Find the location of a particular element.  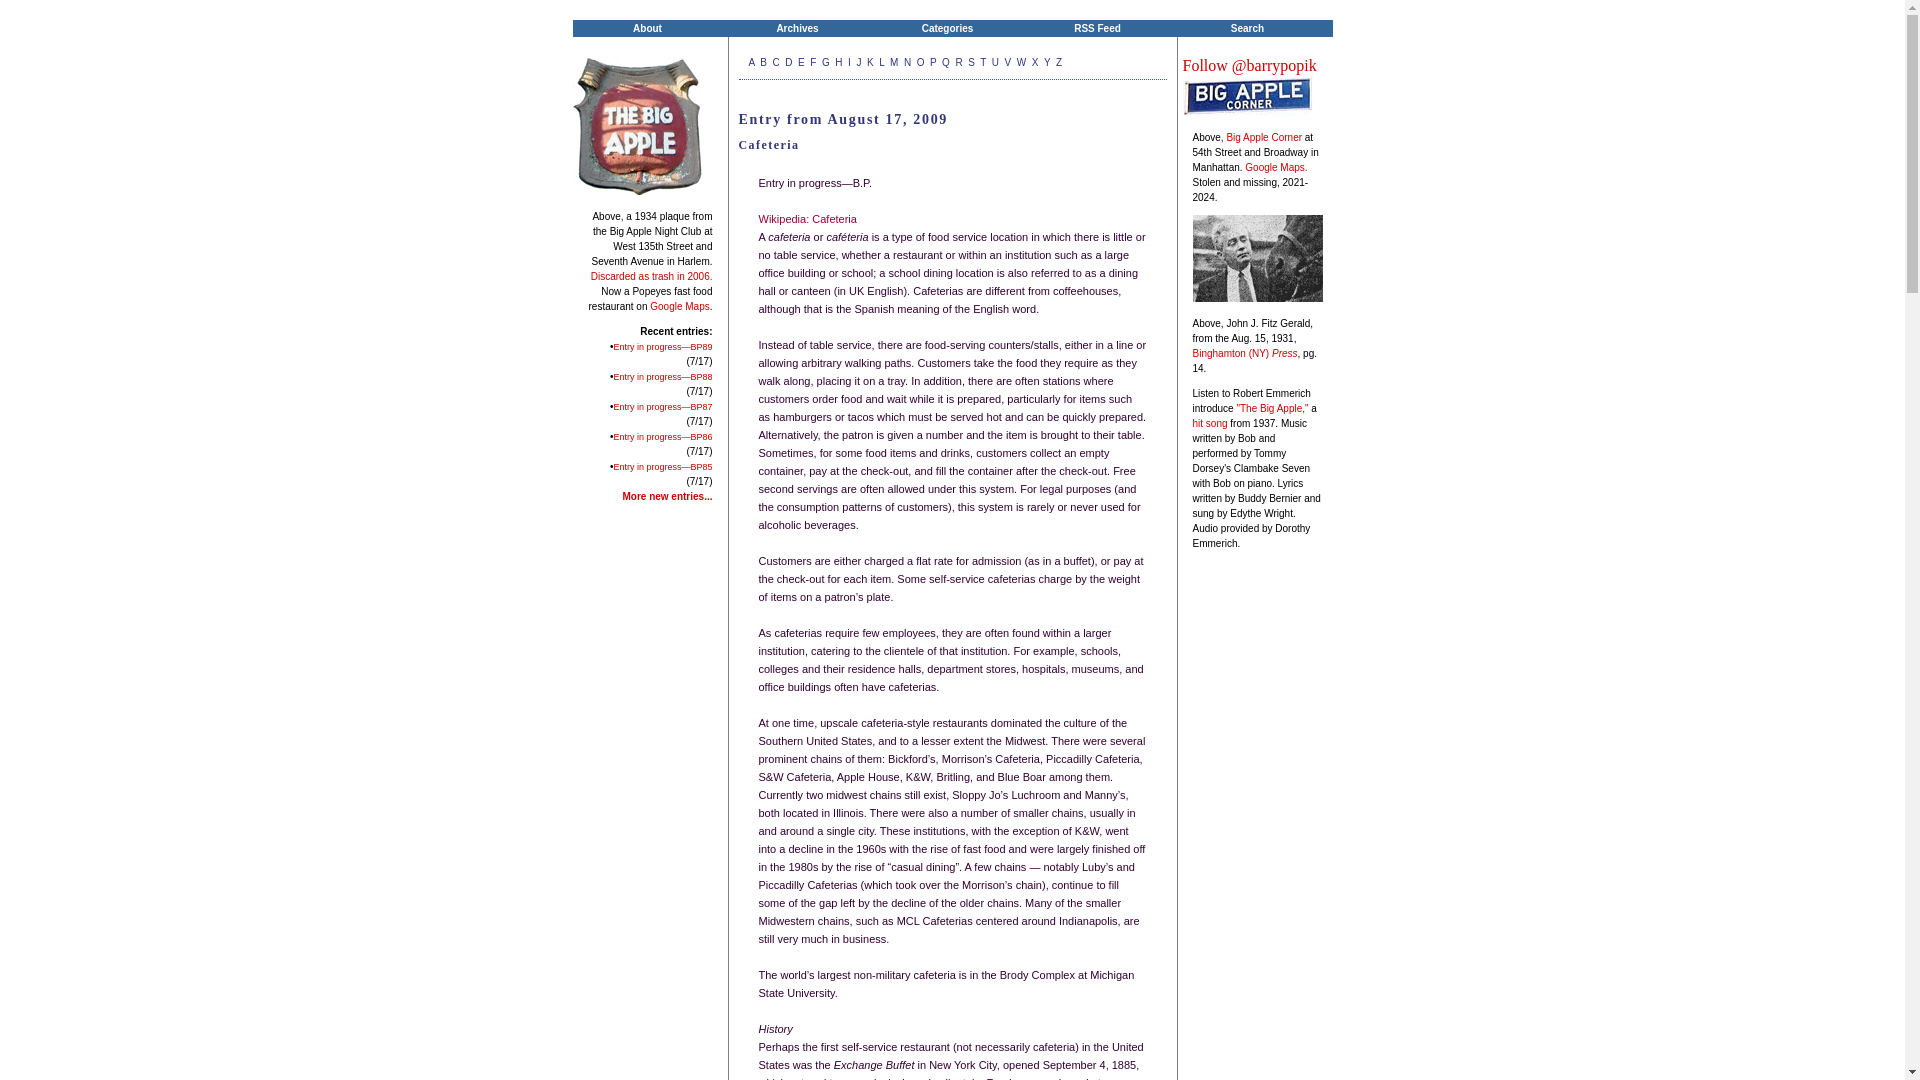

Archives is located at coordinates (796, 28).